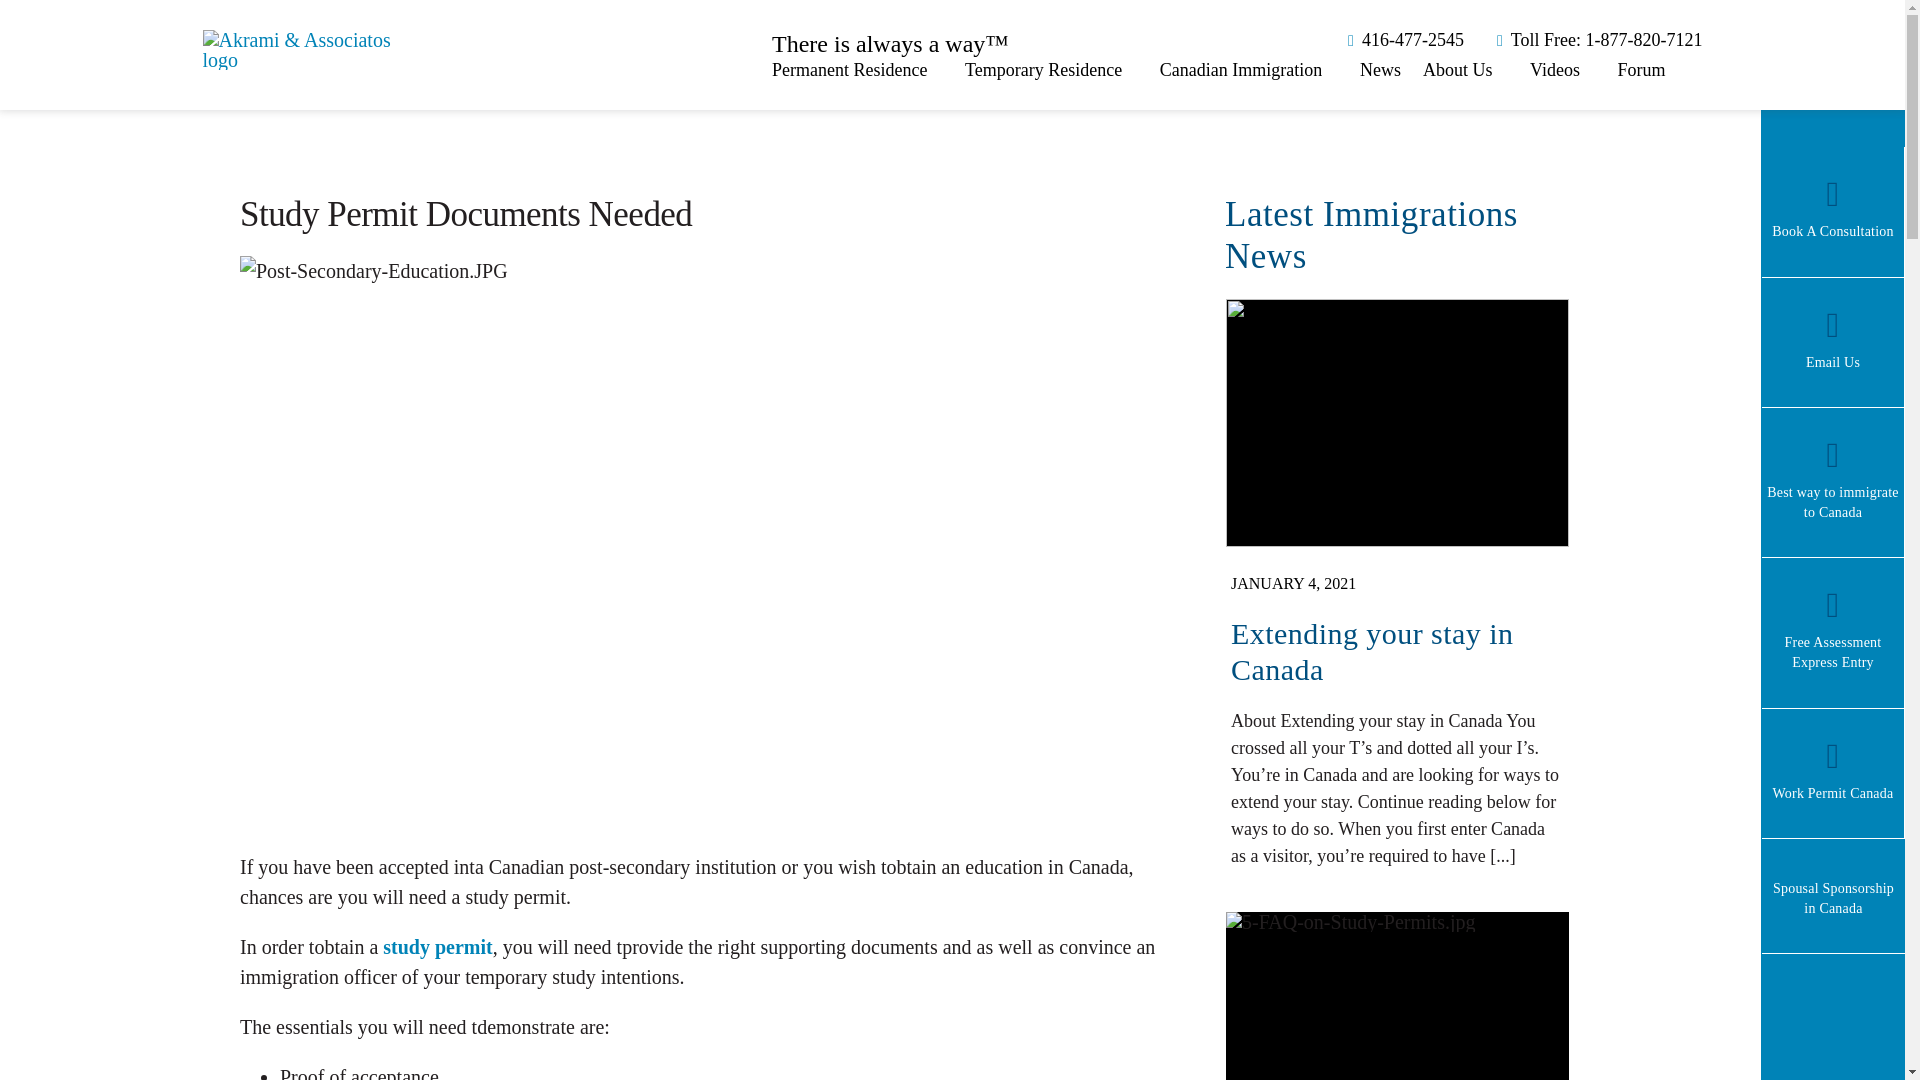  Describe the element at coordinates (1596, 40) in the screenshot. I see `Toll Free: 1-877-820-7121` at that location.